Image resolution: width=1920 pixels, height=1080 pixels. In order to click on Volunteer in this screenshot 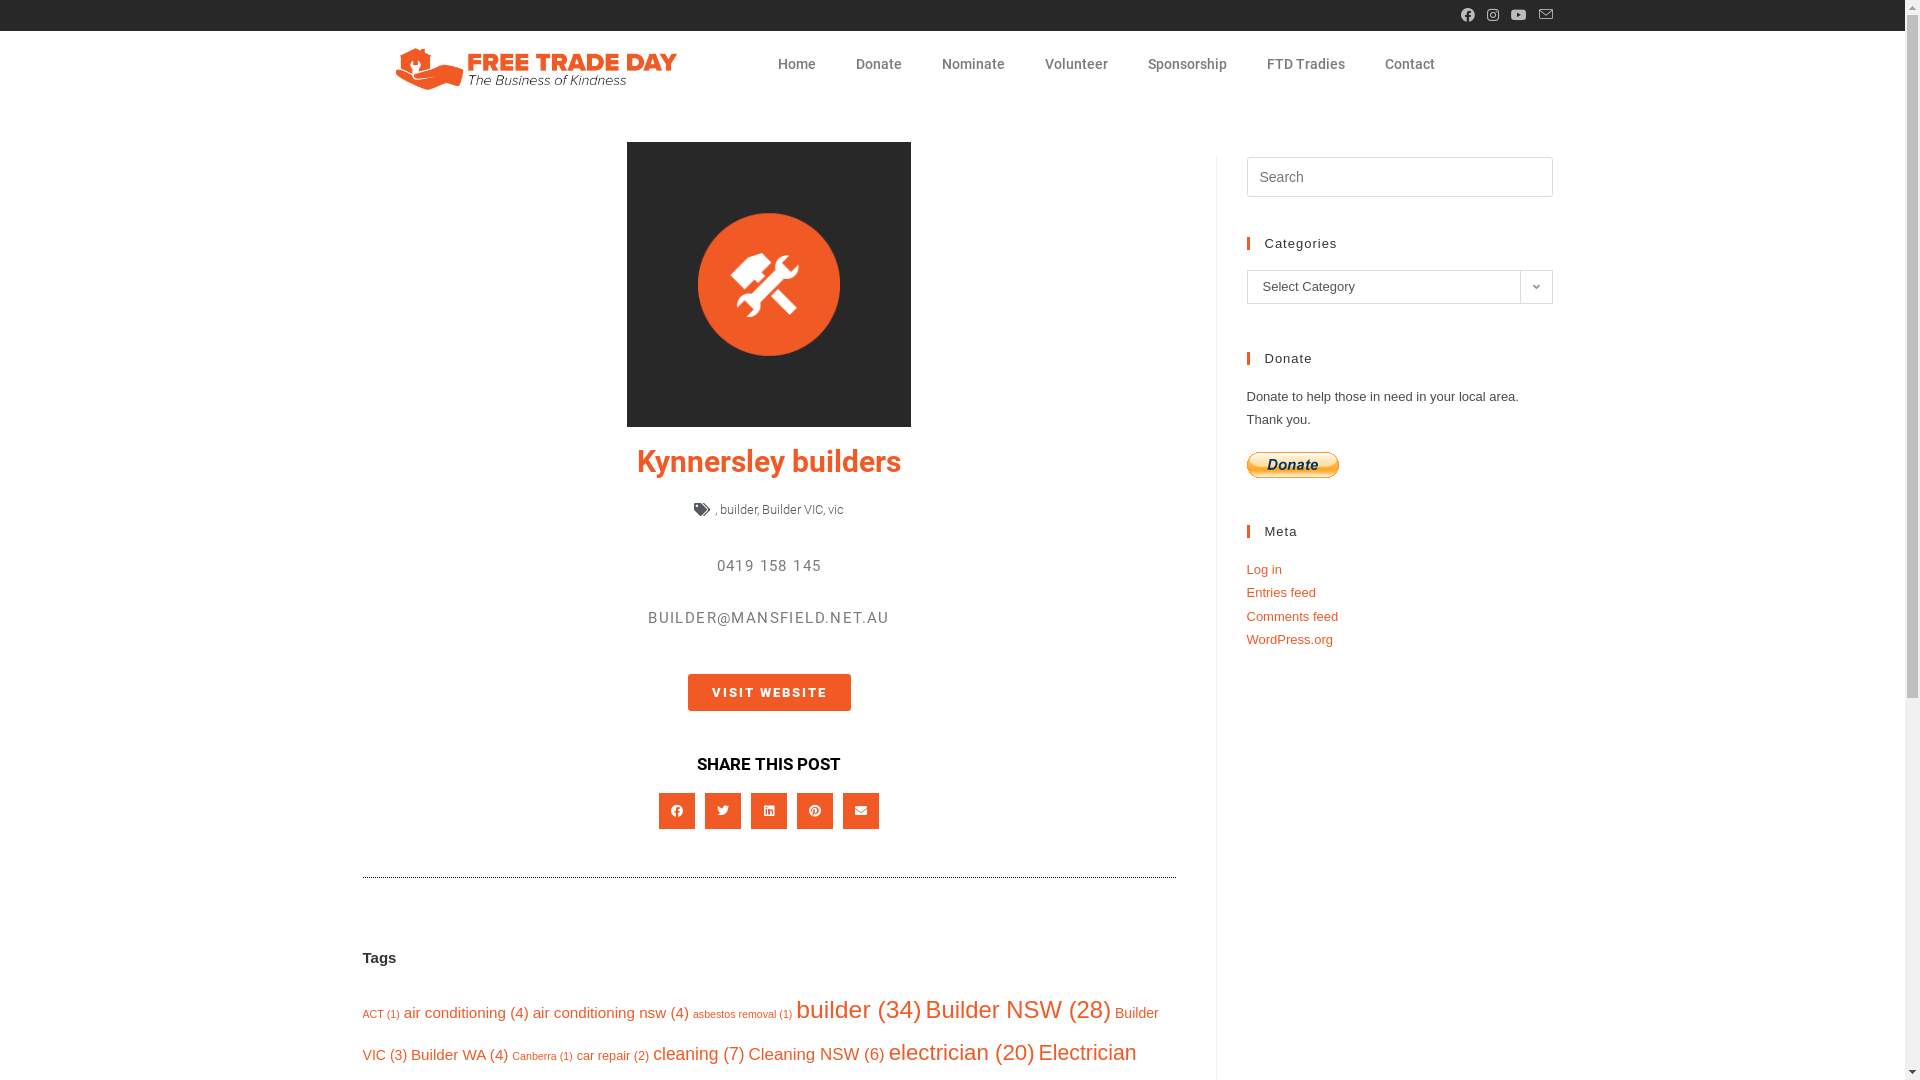, I will do `click(1076, 64)`.